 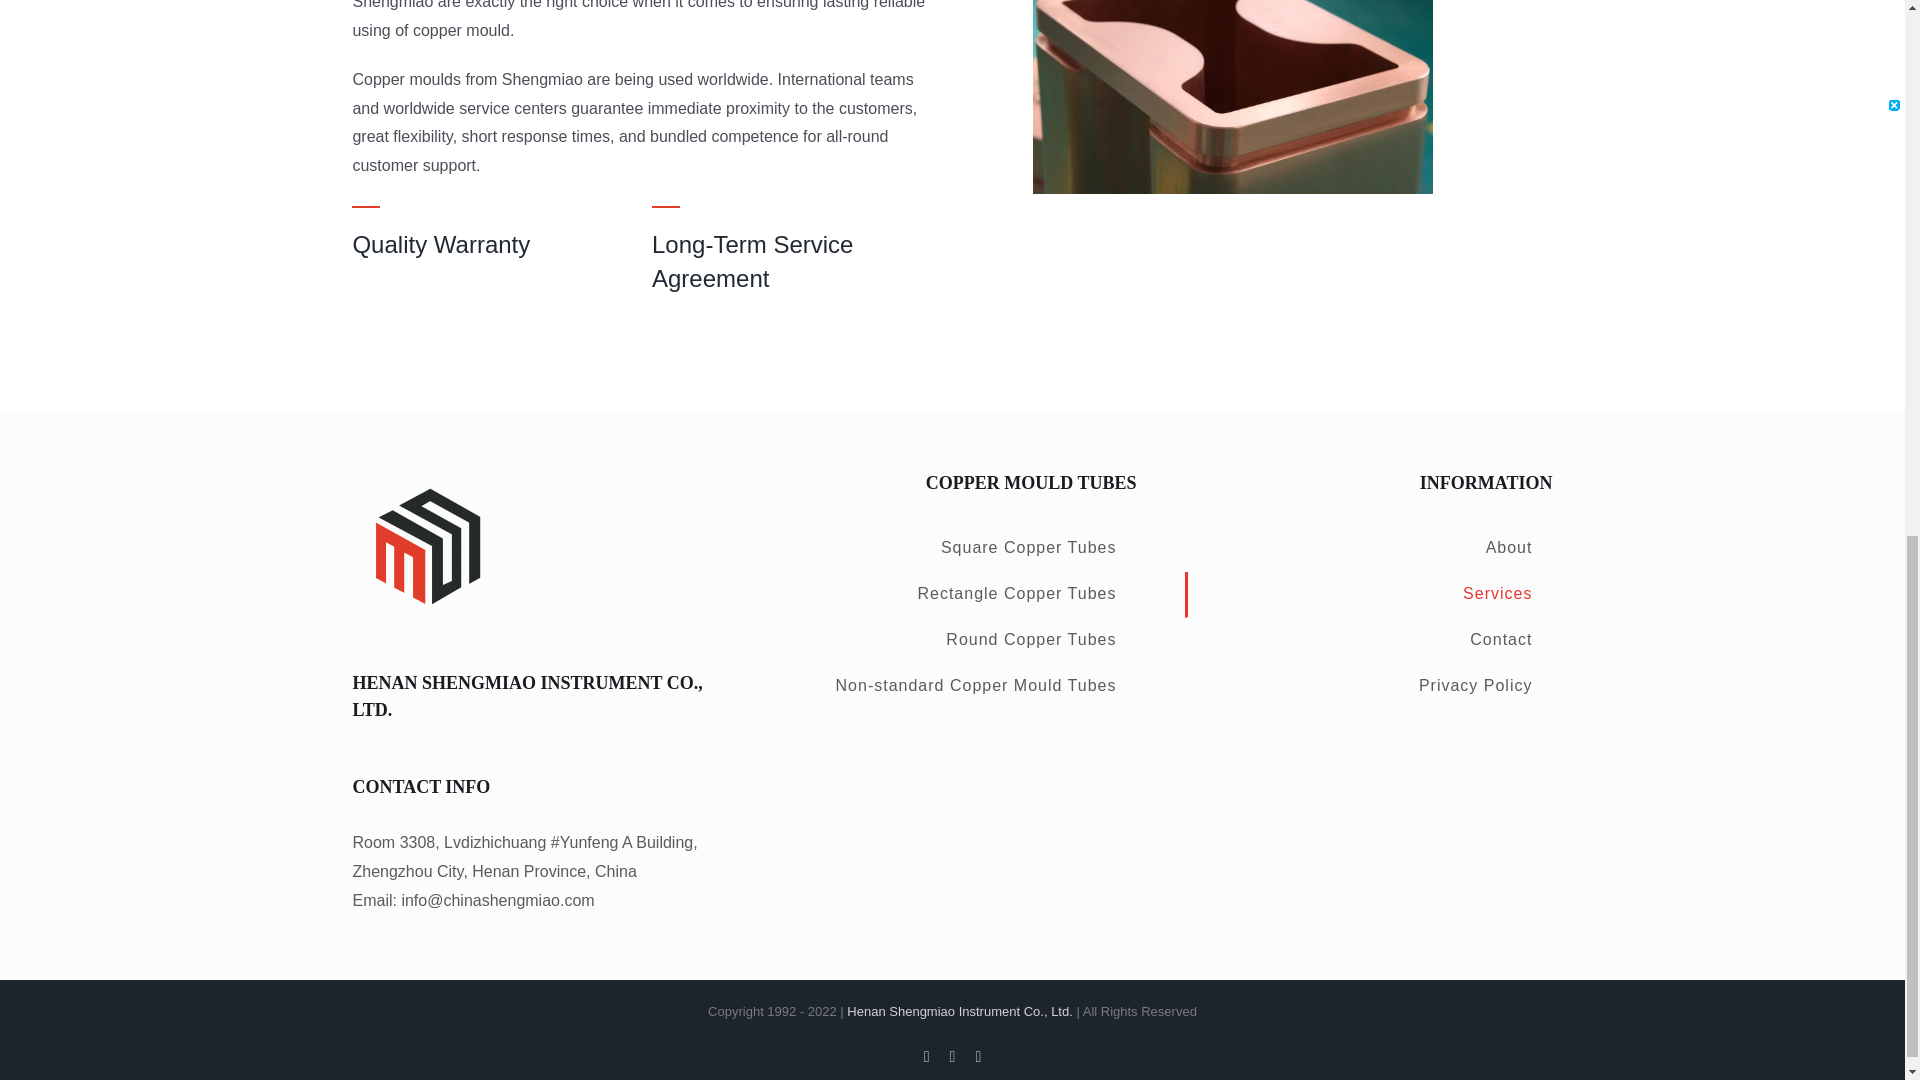 What do you see at coordinates (1368, 594) in the screenshot?
I see `Services` at bounding box center [1368, 594].